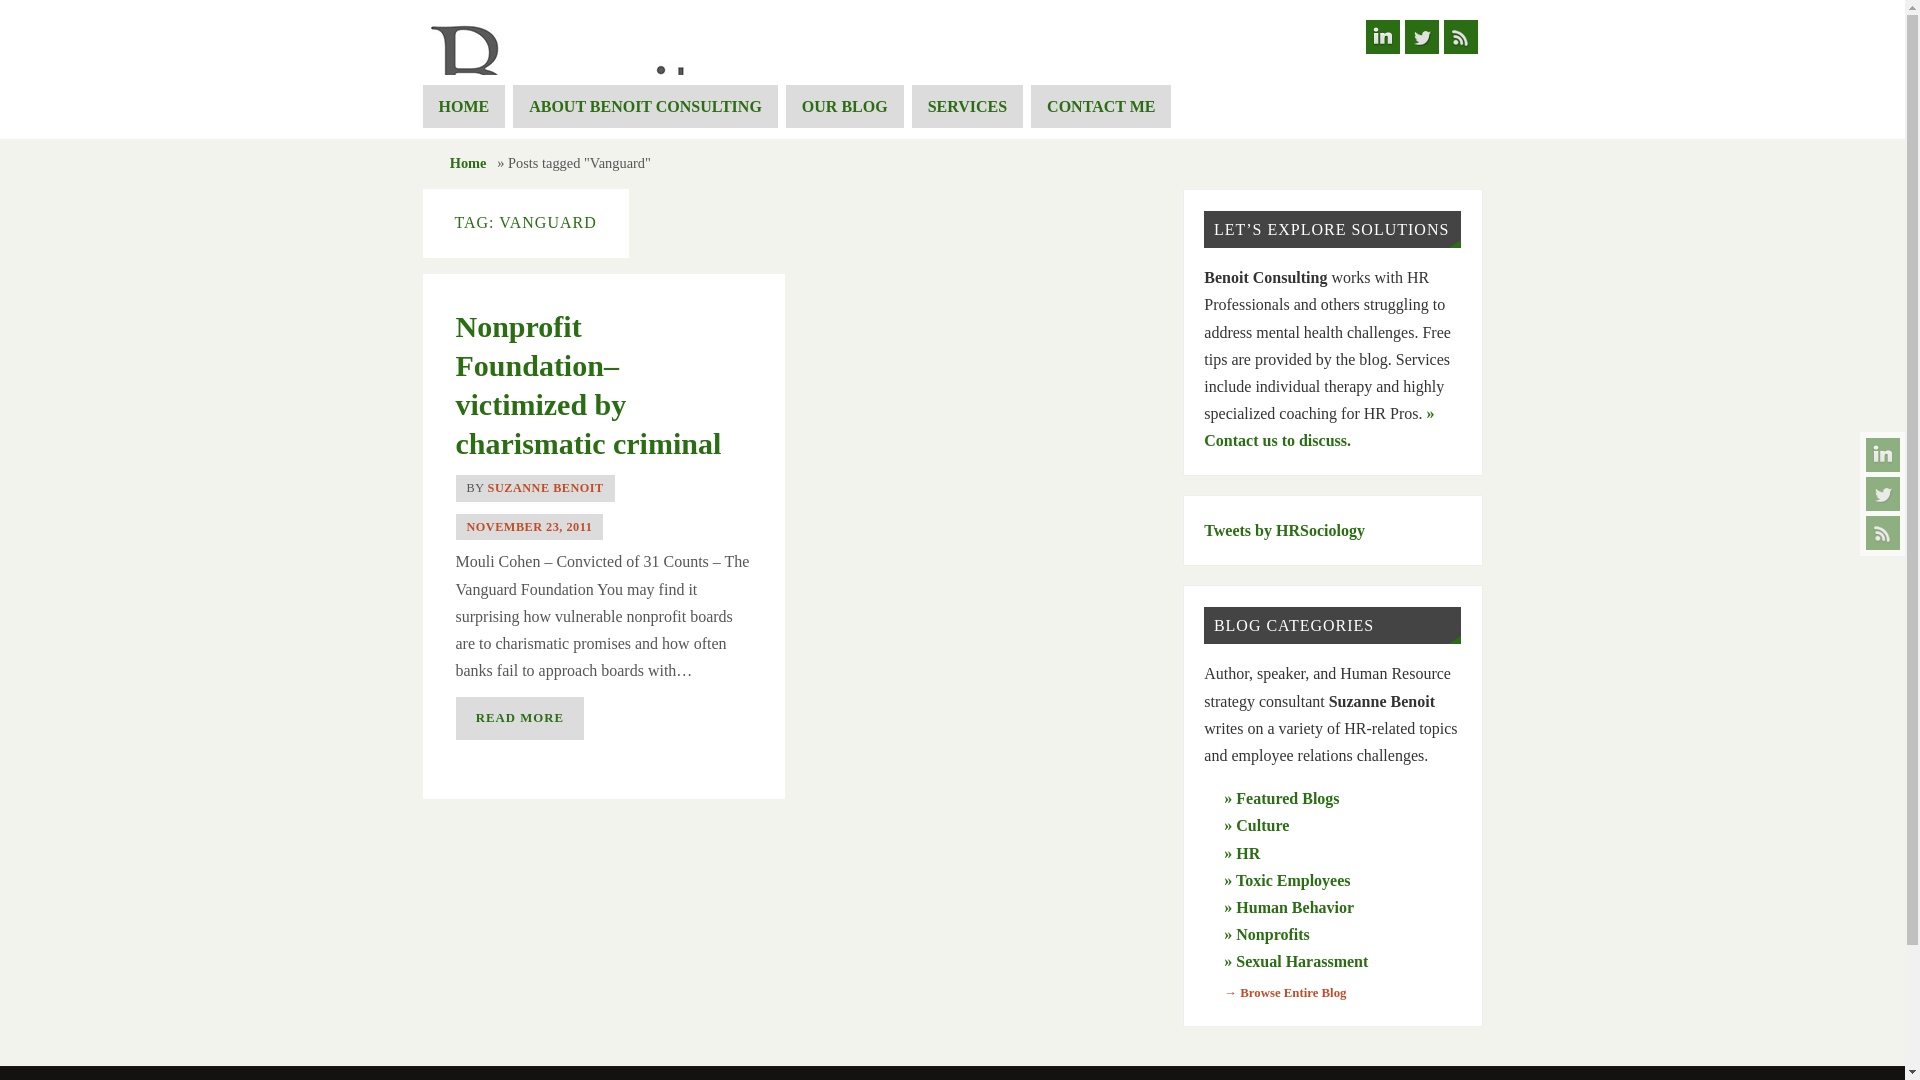  Describe the element at coordinates (528, 526) in the screenshot. I see `NOVEMBER 23, 2011` at that location.